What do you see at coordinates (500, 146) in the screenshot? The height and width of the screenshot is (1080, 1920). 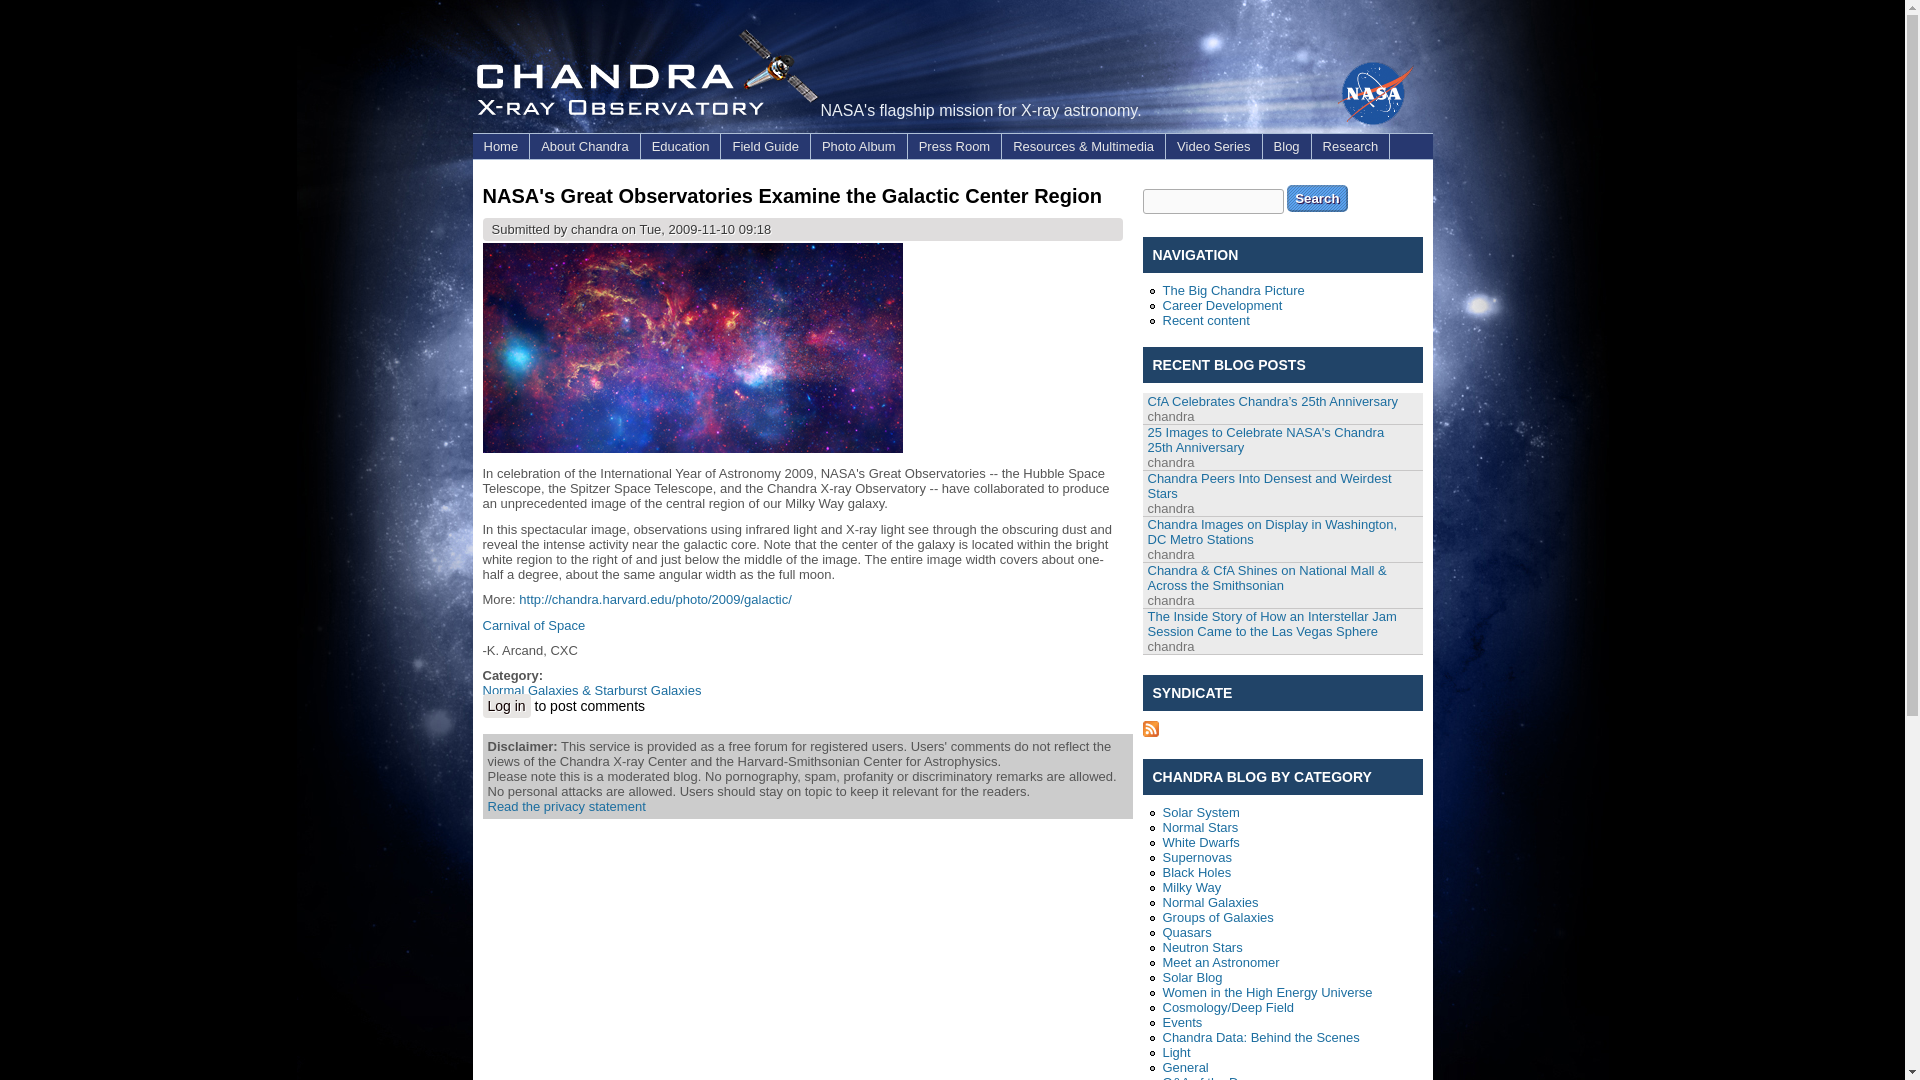 I see `Home` at bounding box center [500, 146].